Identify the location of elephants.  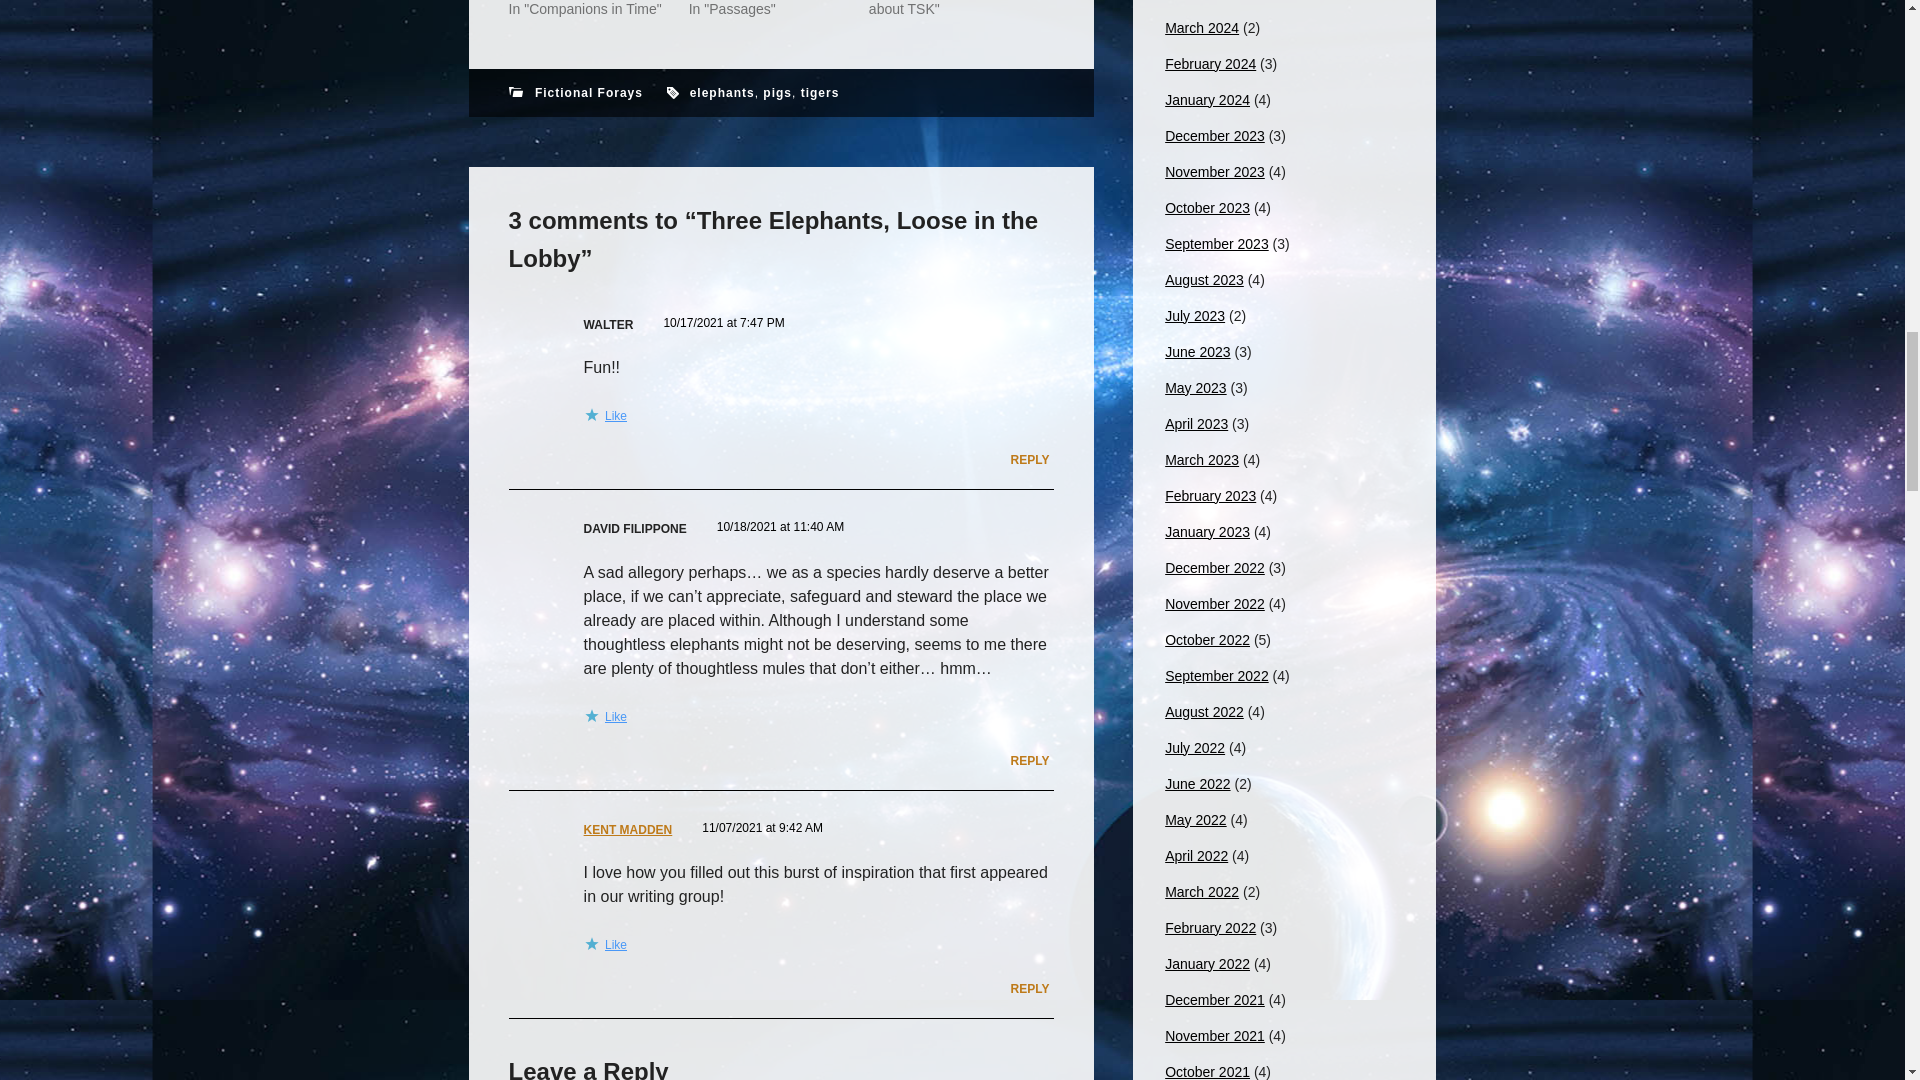
(722, 93).